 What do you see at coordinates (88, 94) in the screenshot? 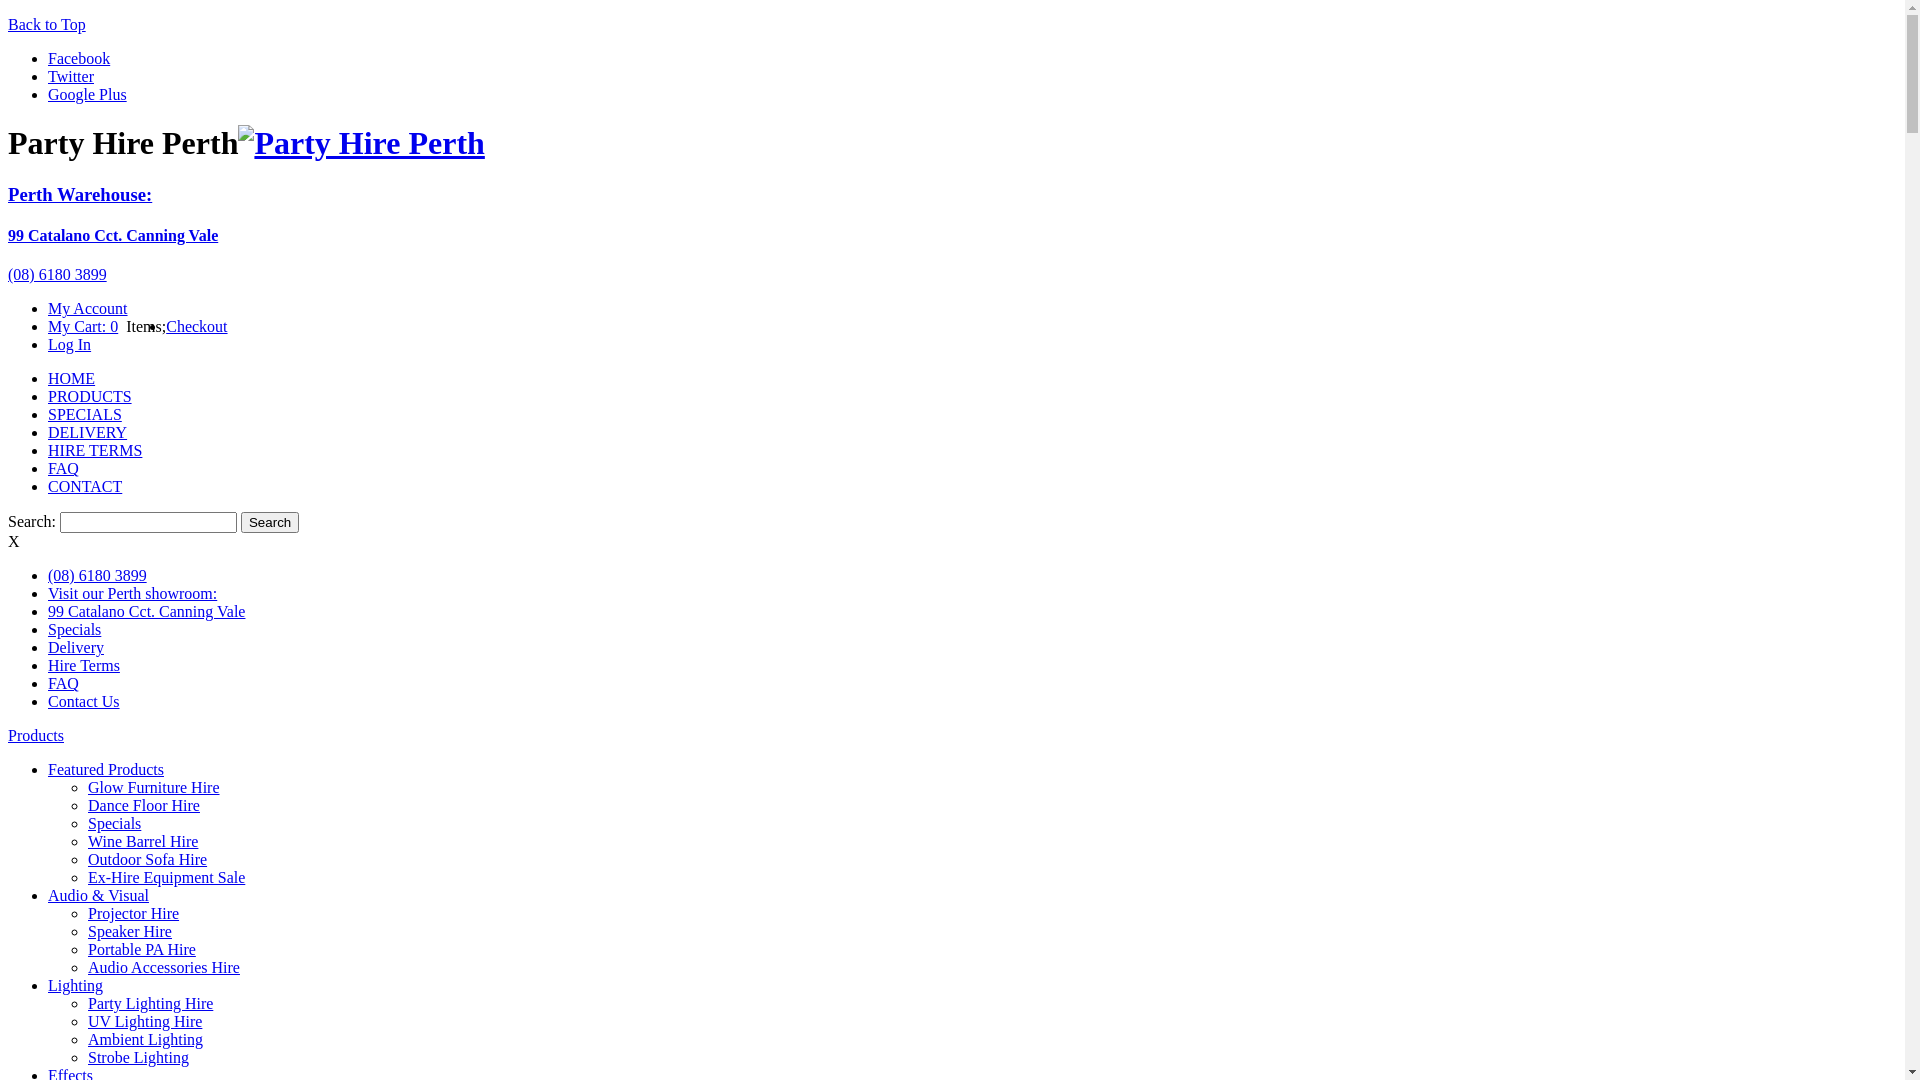
I see `Google Plus` at bounding box center [88, 94].